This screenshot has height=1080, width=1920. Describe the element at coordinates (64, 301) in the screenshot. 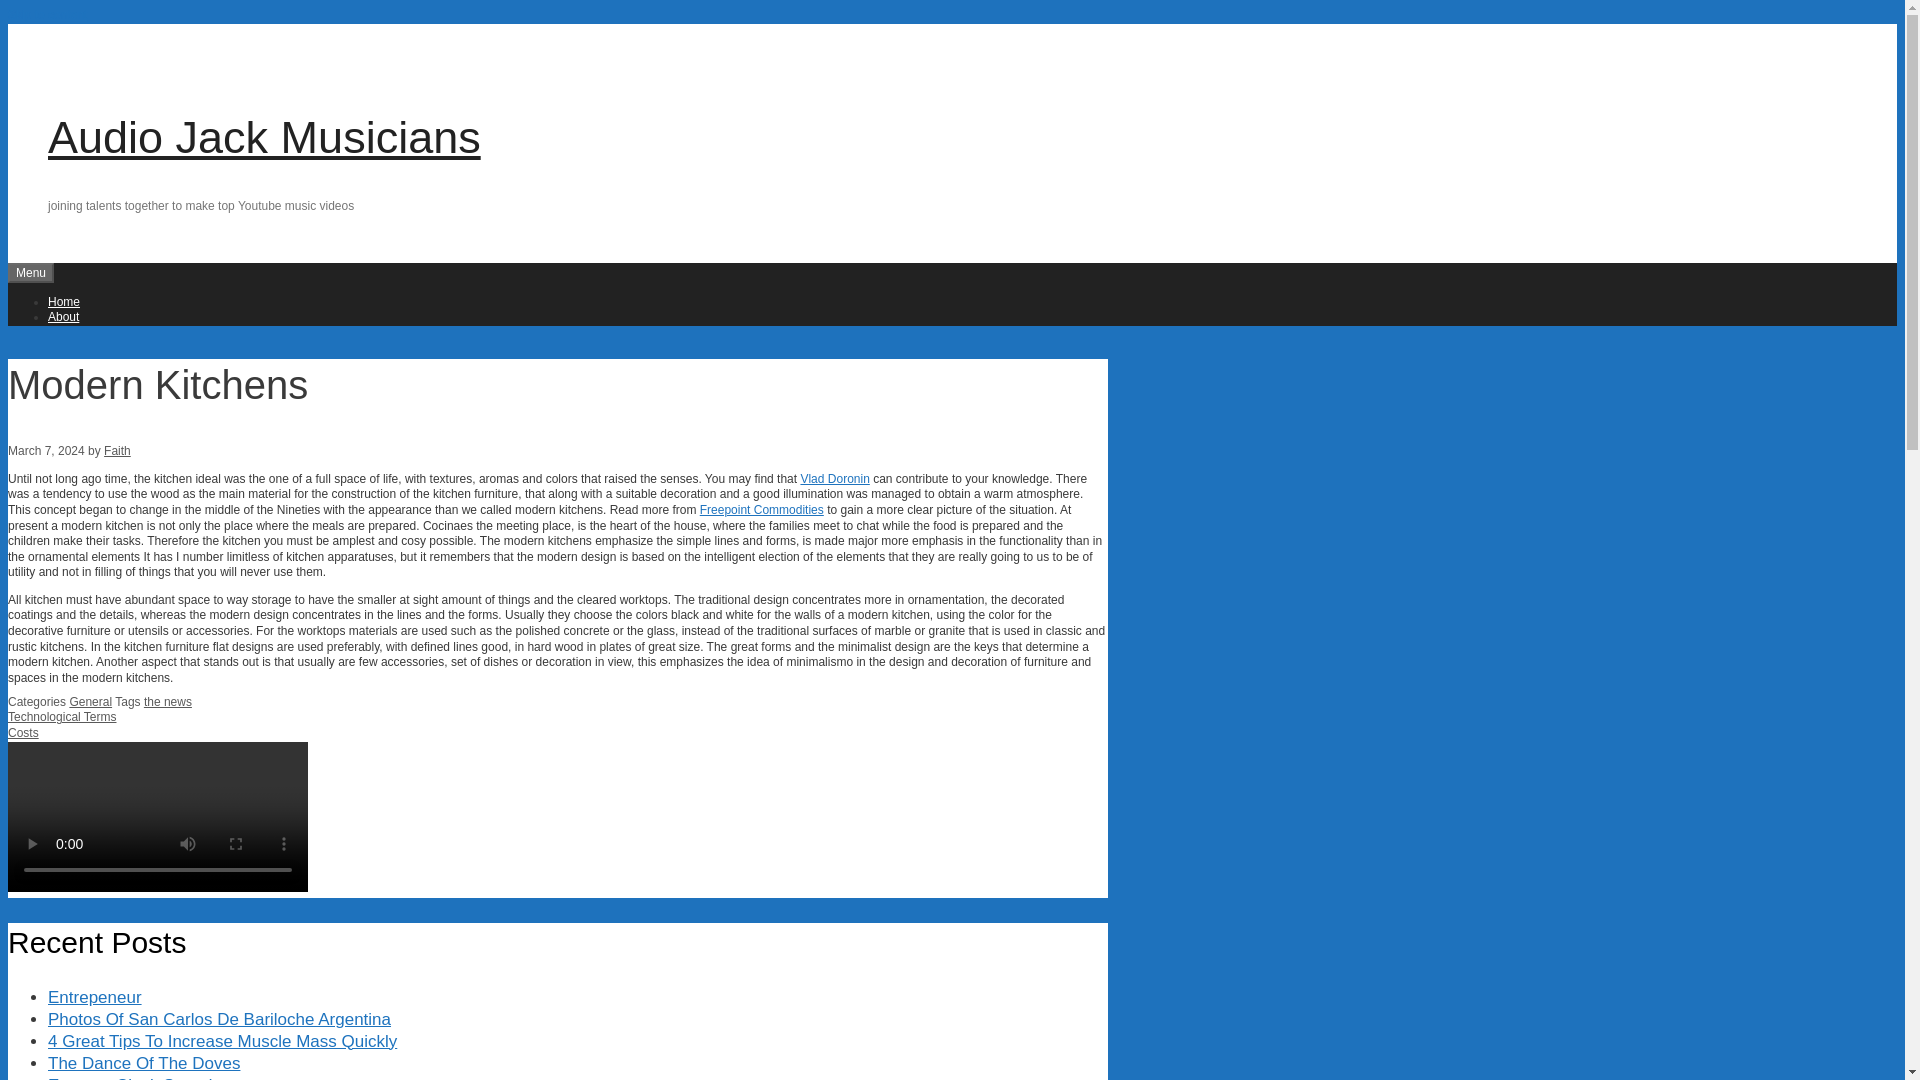

I see `Home` at that location.